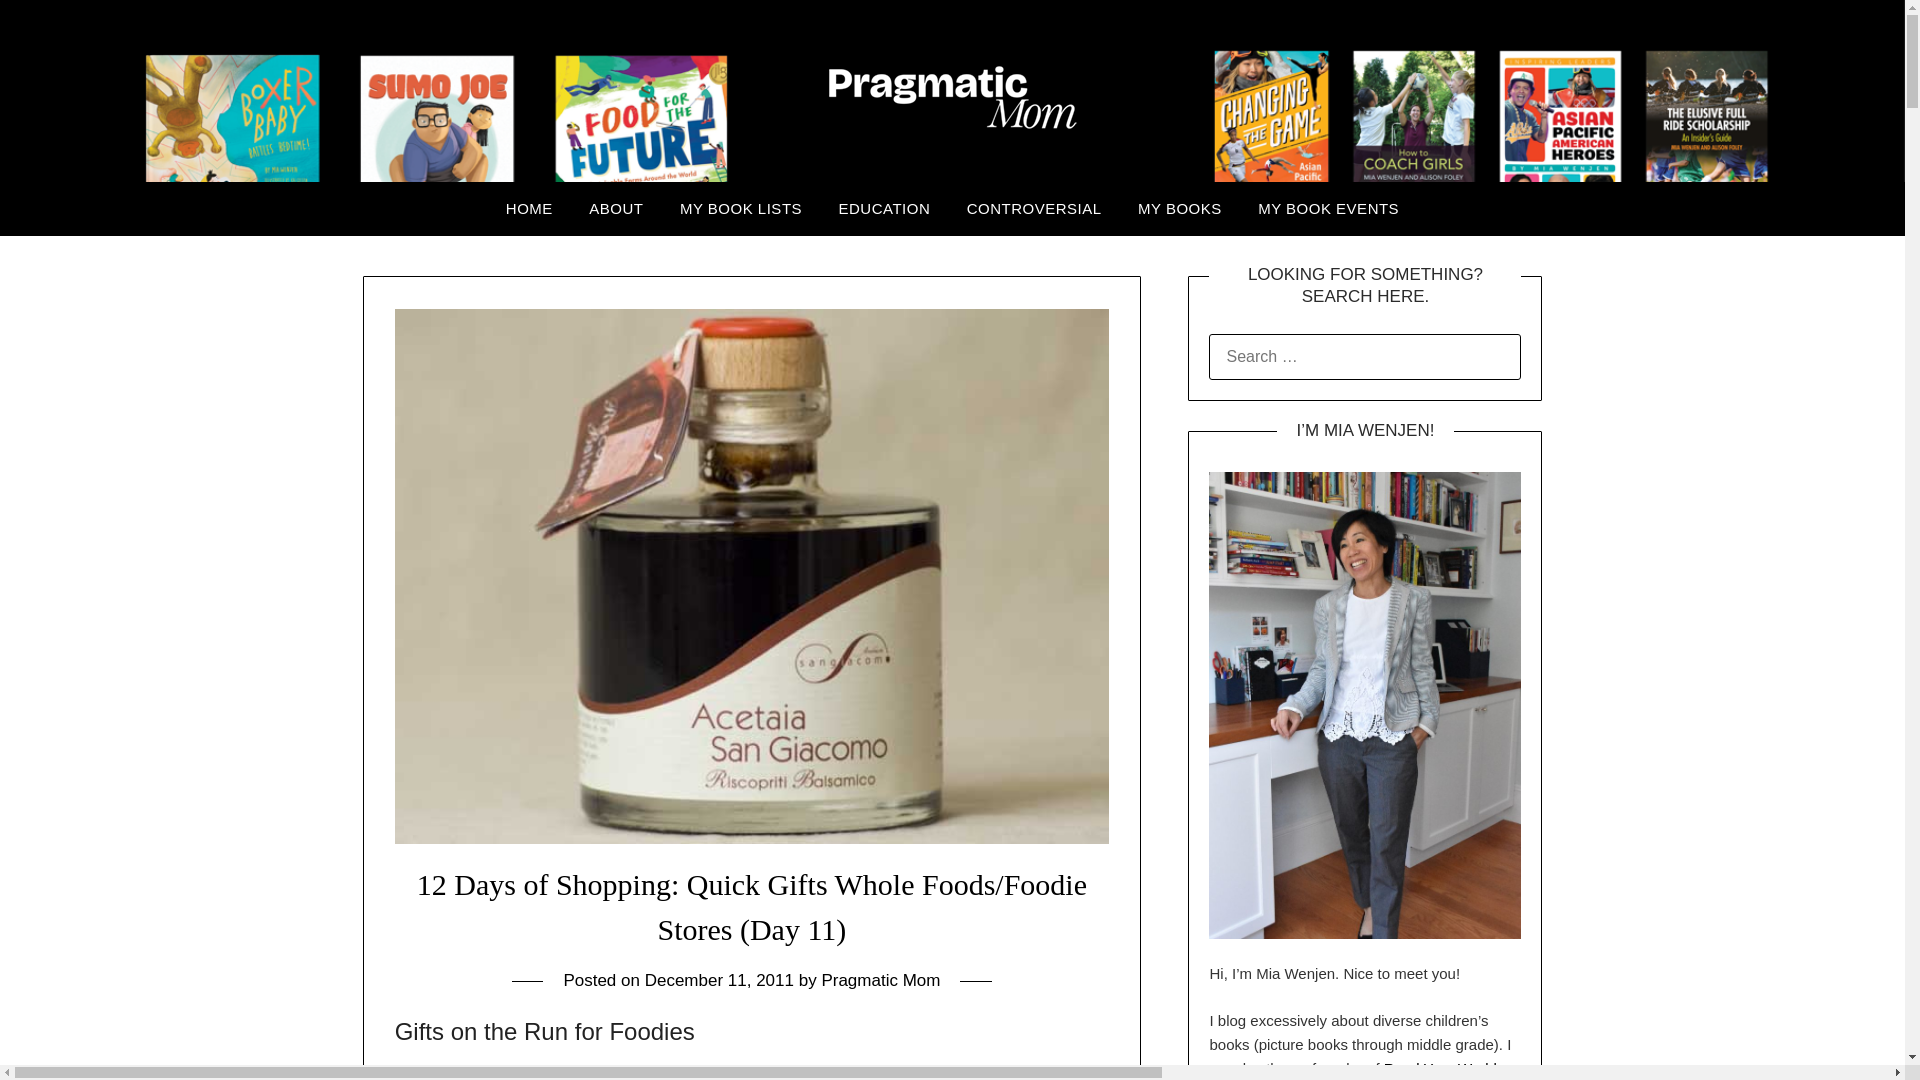 This screenshot has width=1920, height=1080. What do you see at coordinates (884, 209) in the screenshot?
I see `EDUCATION` at bounding box center [884, 209].